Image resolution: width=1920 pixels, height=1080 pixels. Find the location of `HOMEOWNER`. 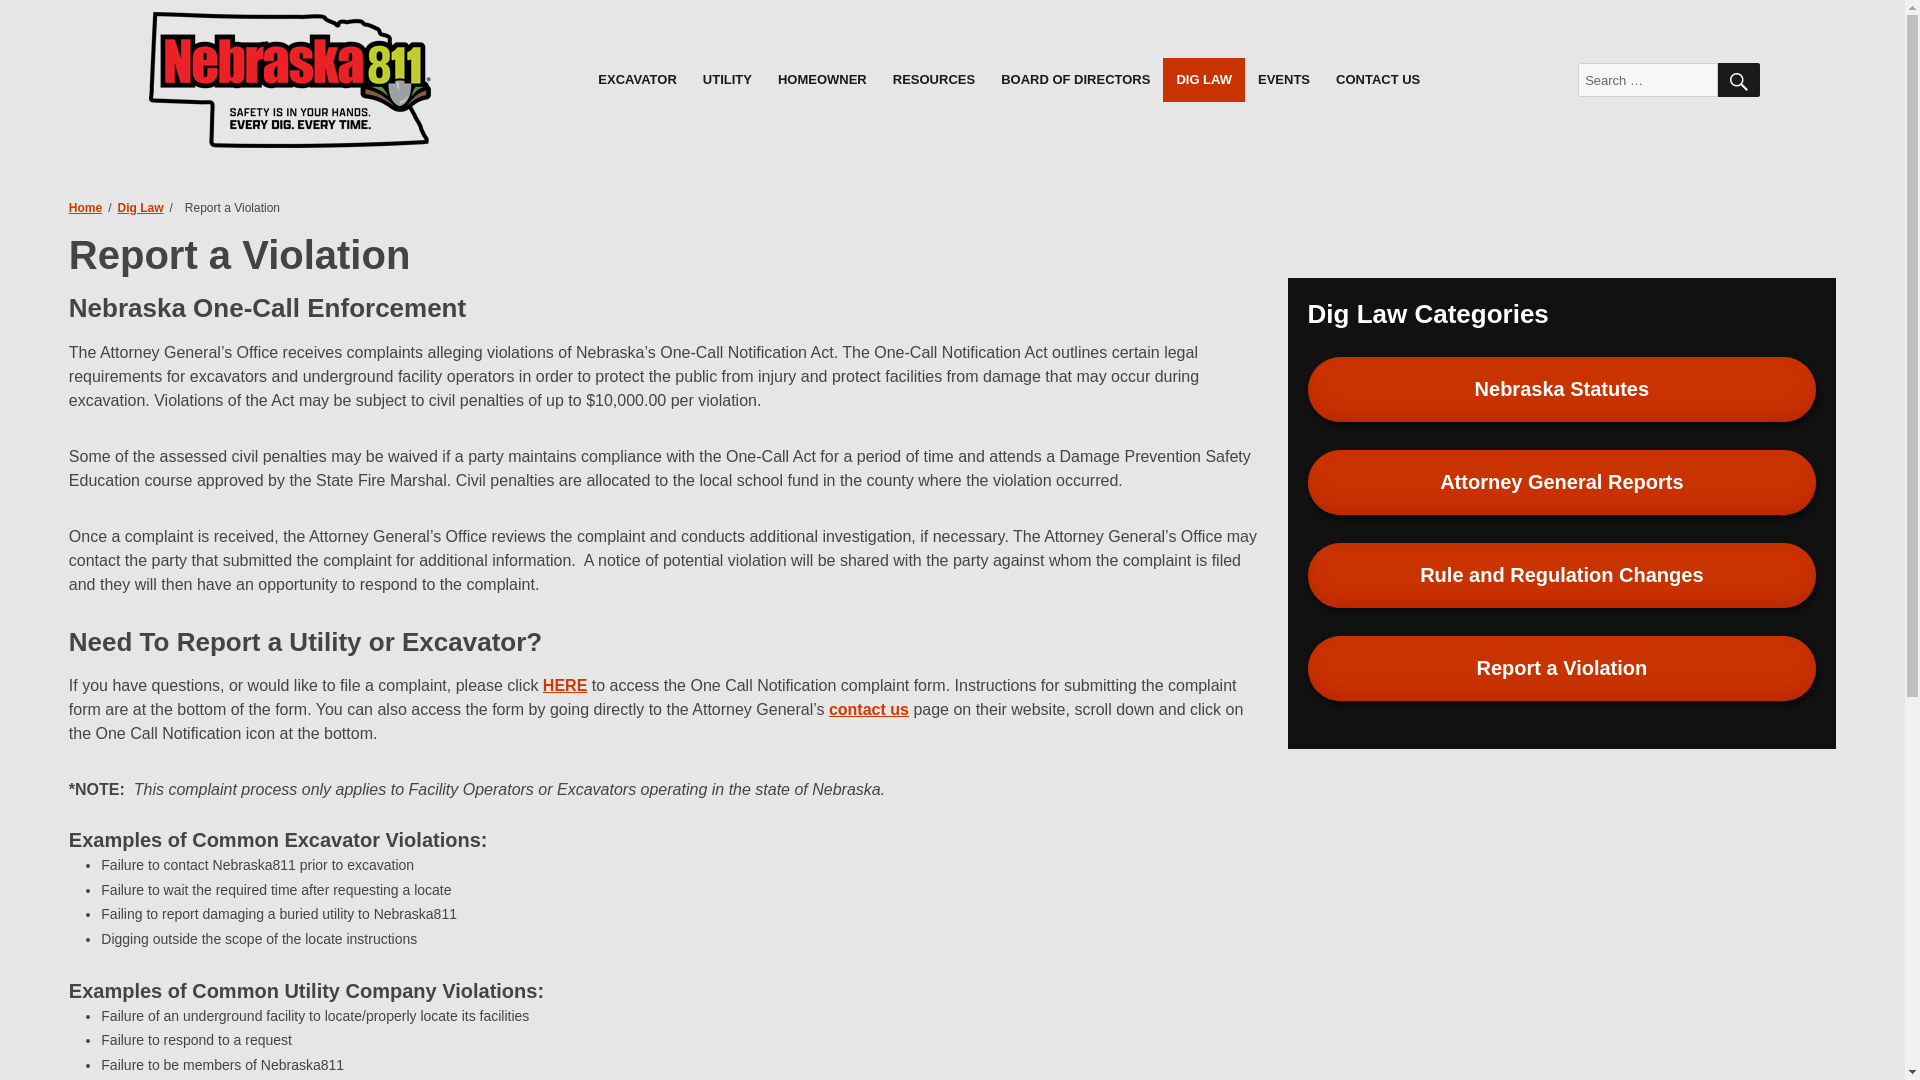

HOMEOWNER is located at coordinates (822, 80).